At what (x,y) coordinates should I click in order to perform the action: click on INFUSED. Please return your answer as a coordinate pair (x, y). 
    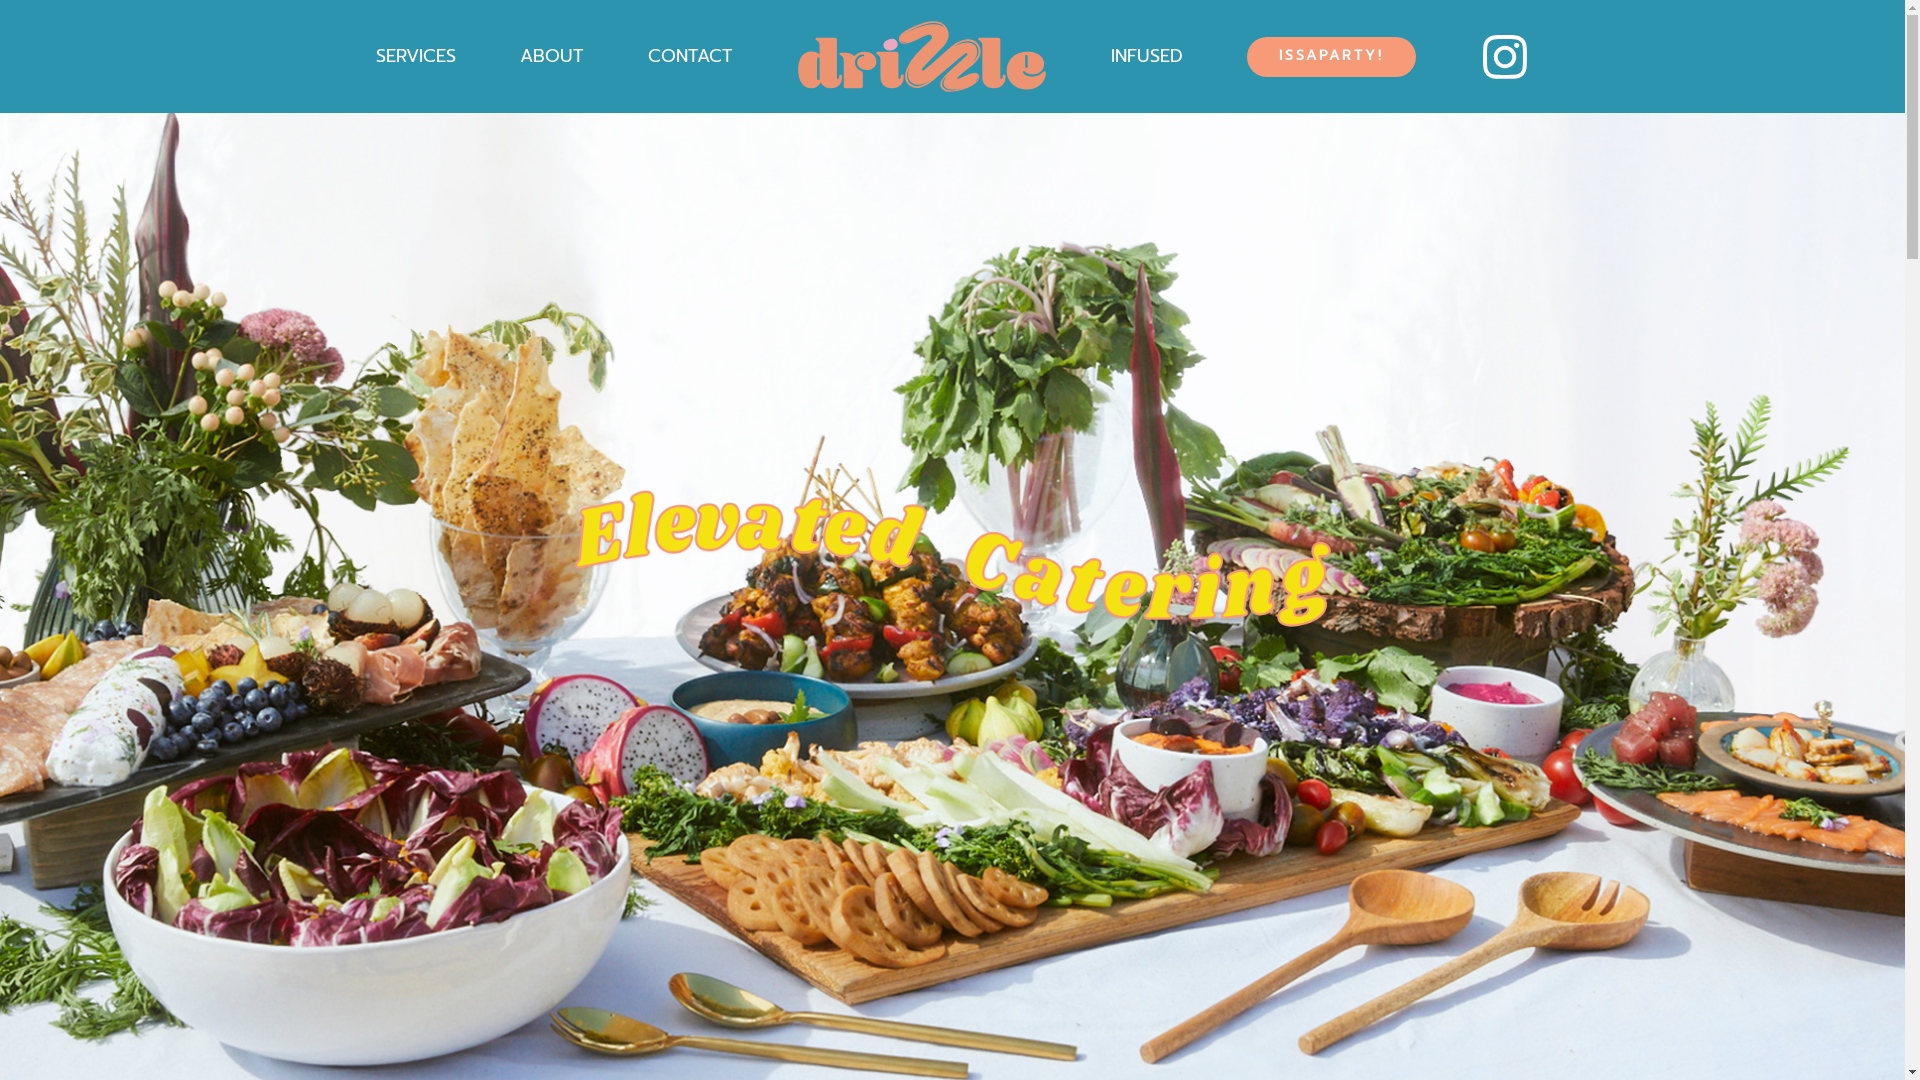
    Looking at the image, I should click on (1146, 56).